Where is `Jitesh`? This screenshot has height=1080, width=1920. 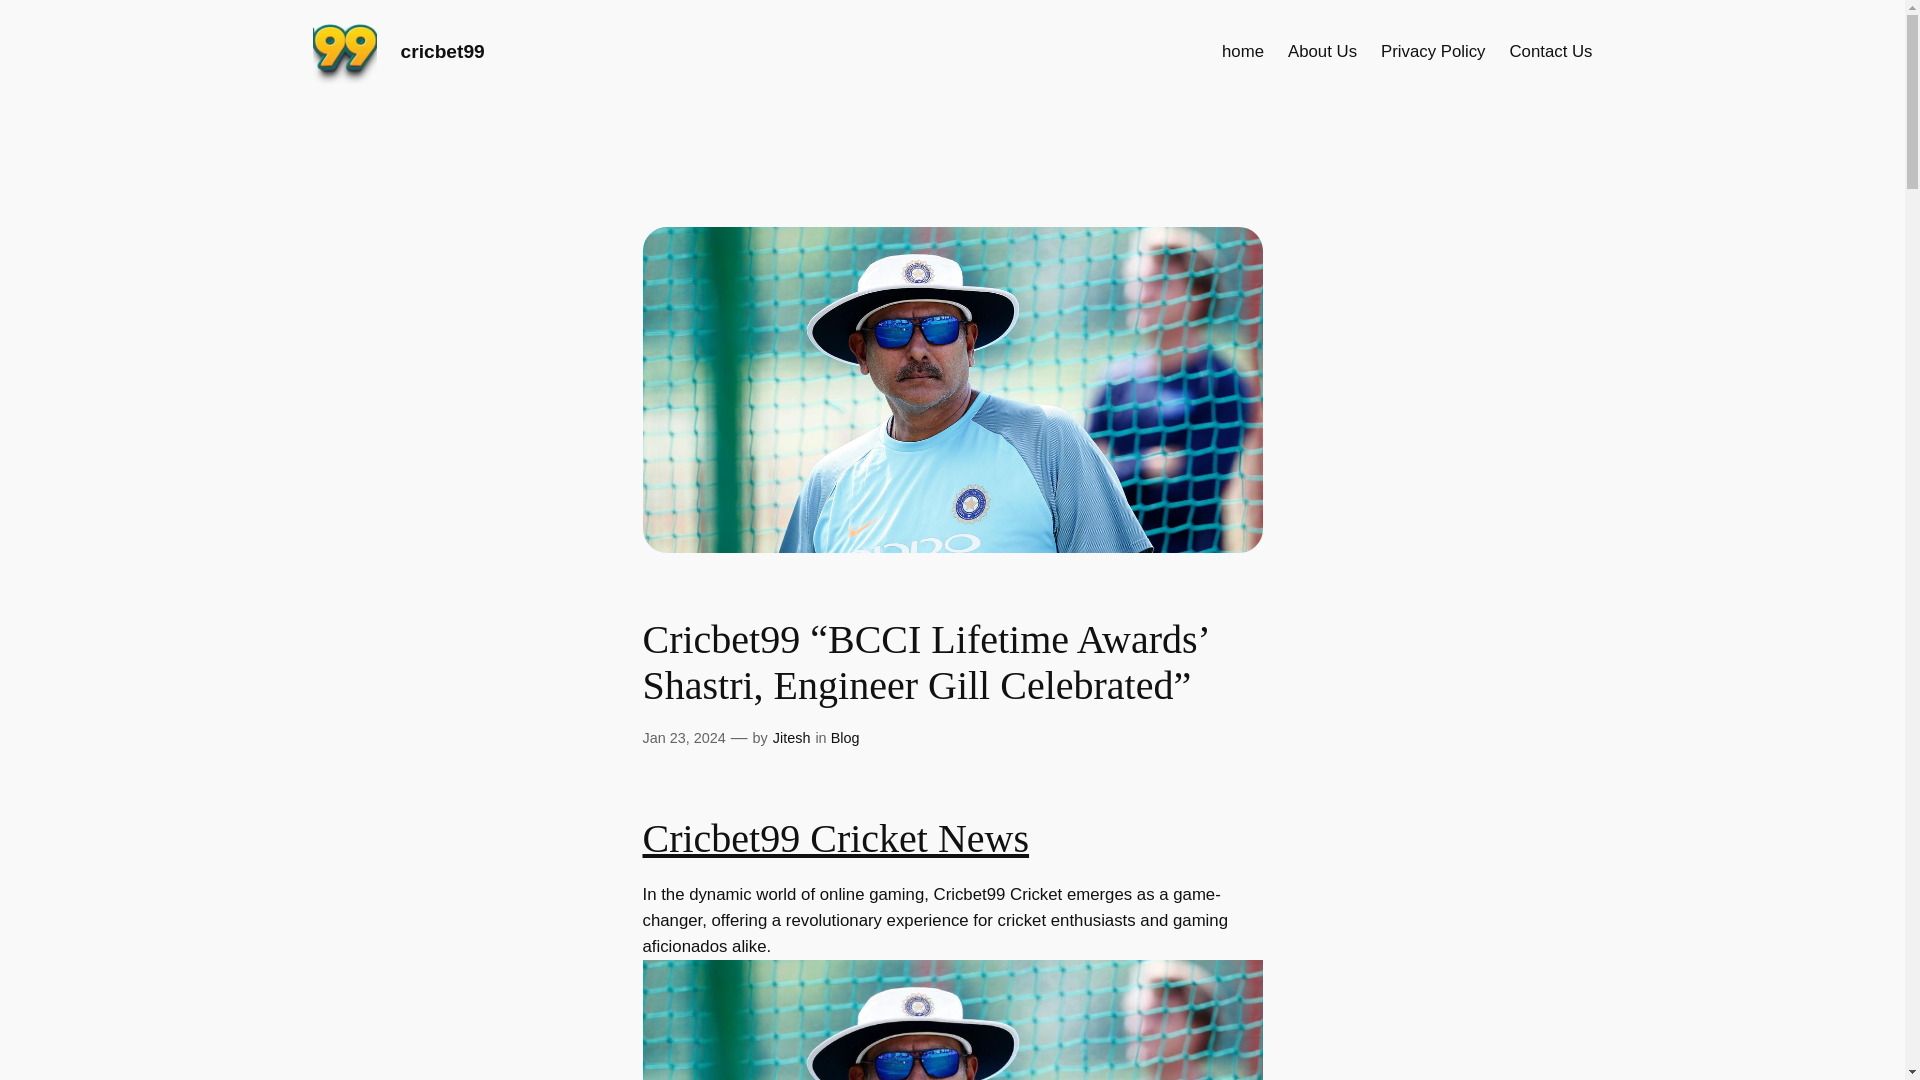 Jitesh is located at coordinates (792, 738).